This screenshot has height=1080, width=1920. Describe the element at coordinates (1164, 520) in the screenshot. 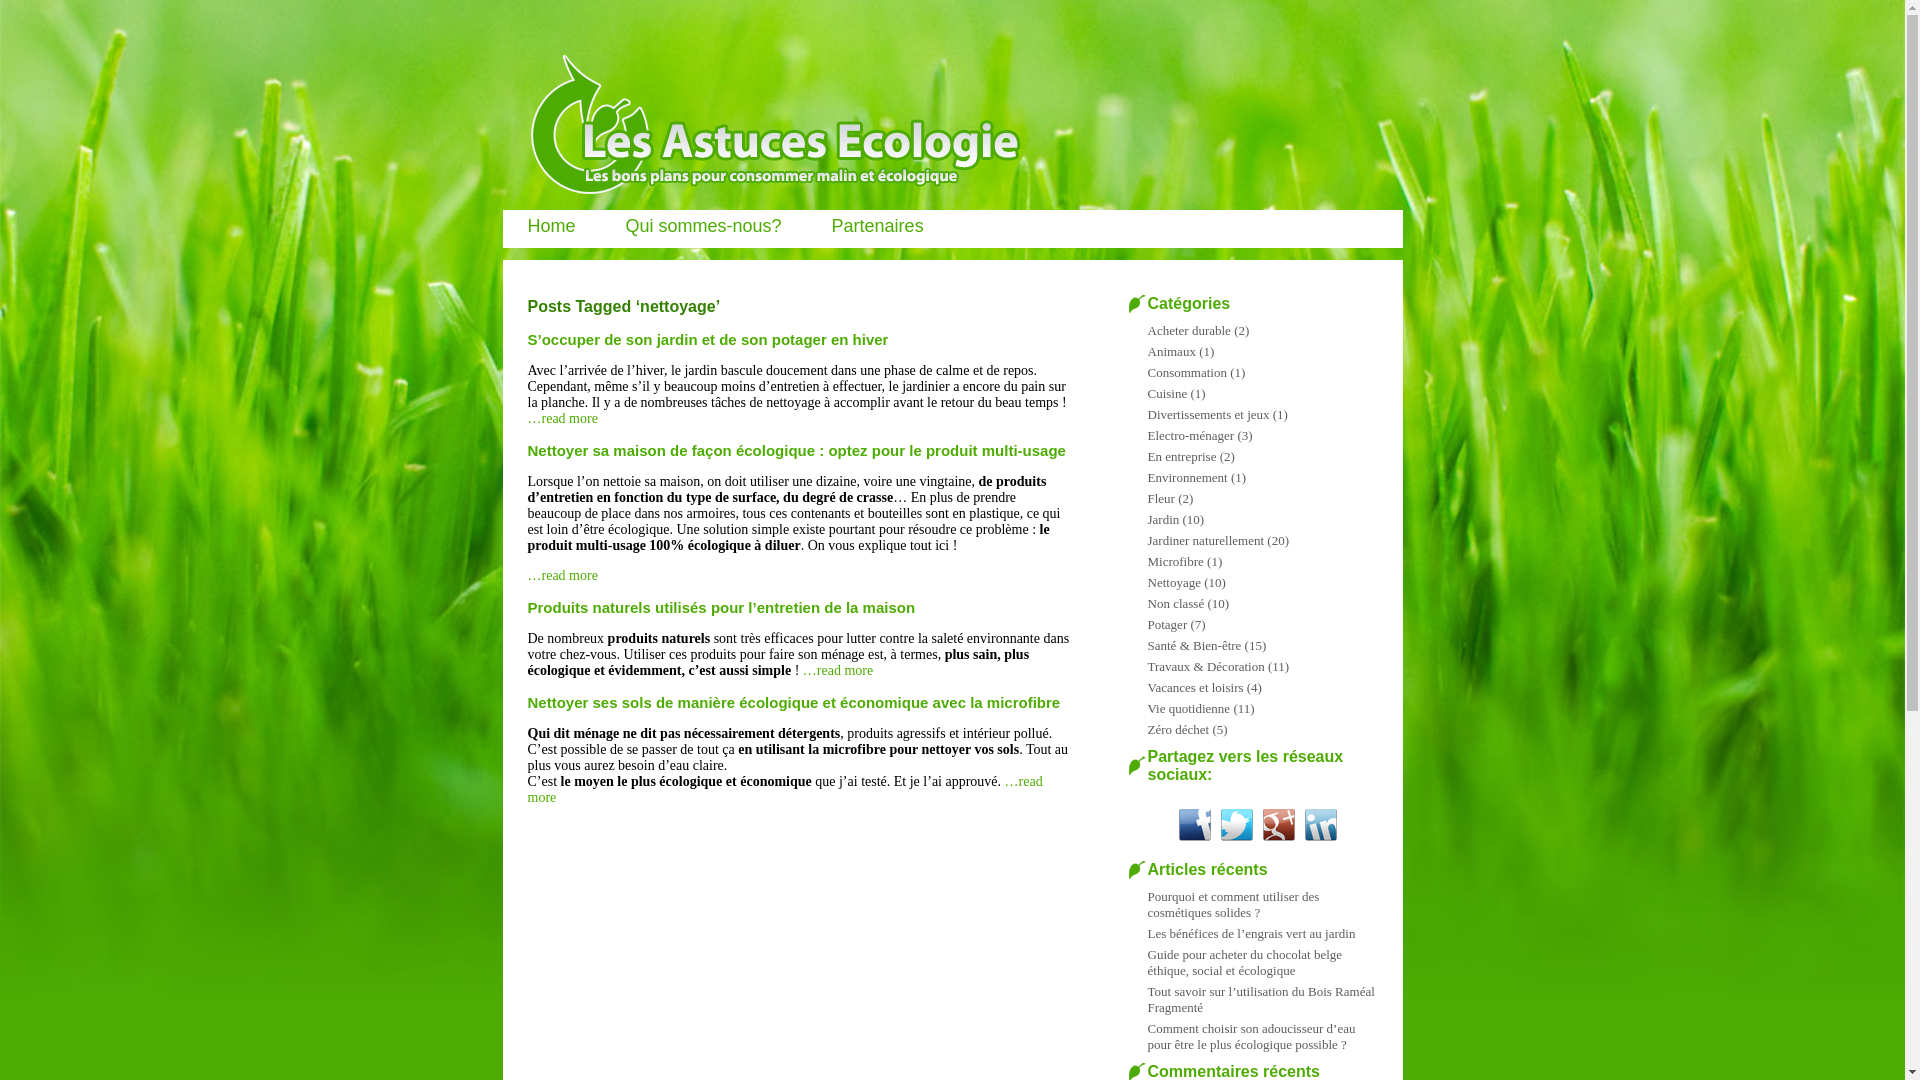

I see `Jardin` at that location.